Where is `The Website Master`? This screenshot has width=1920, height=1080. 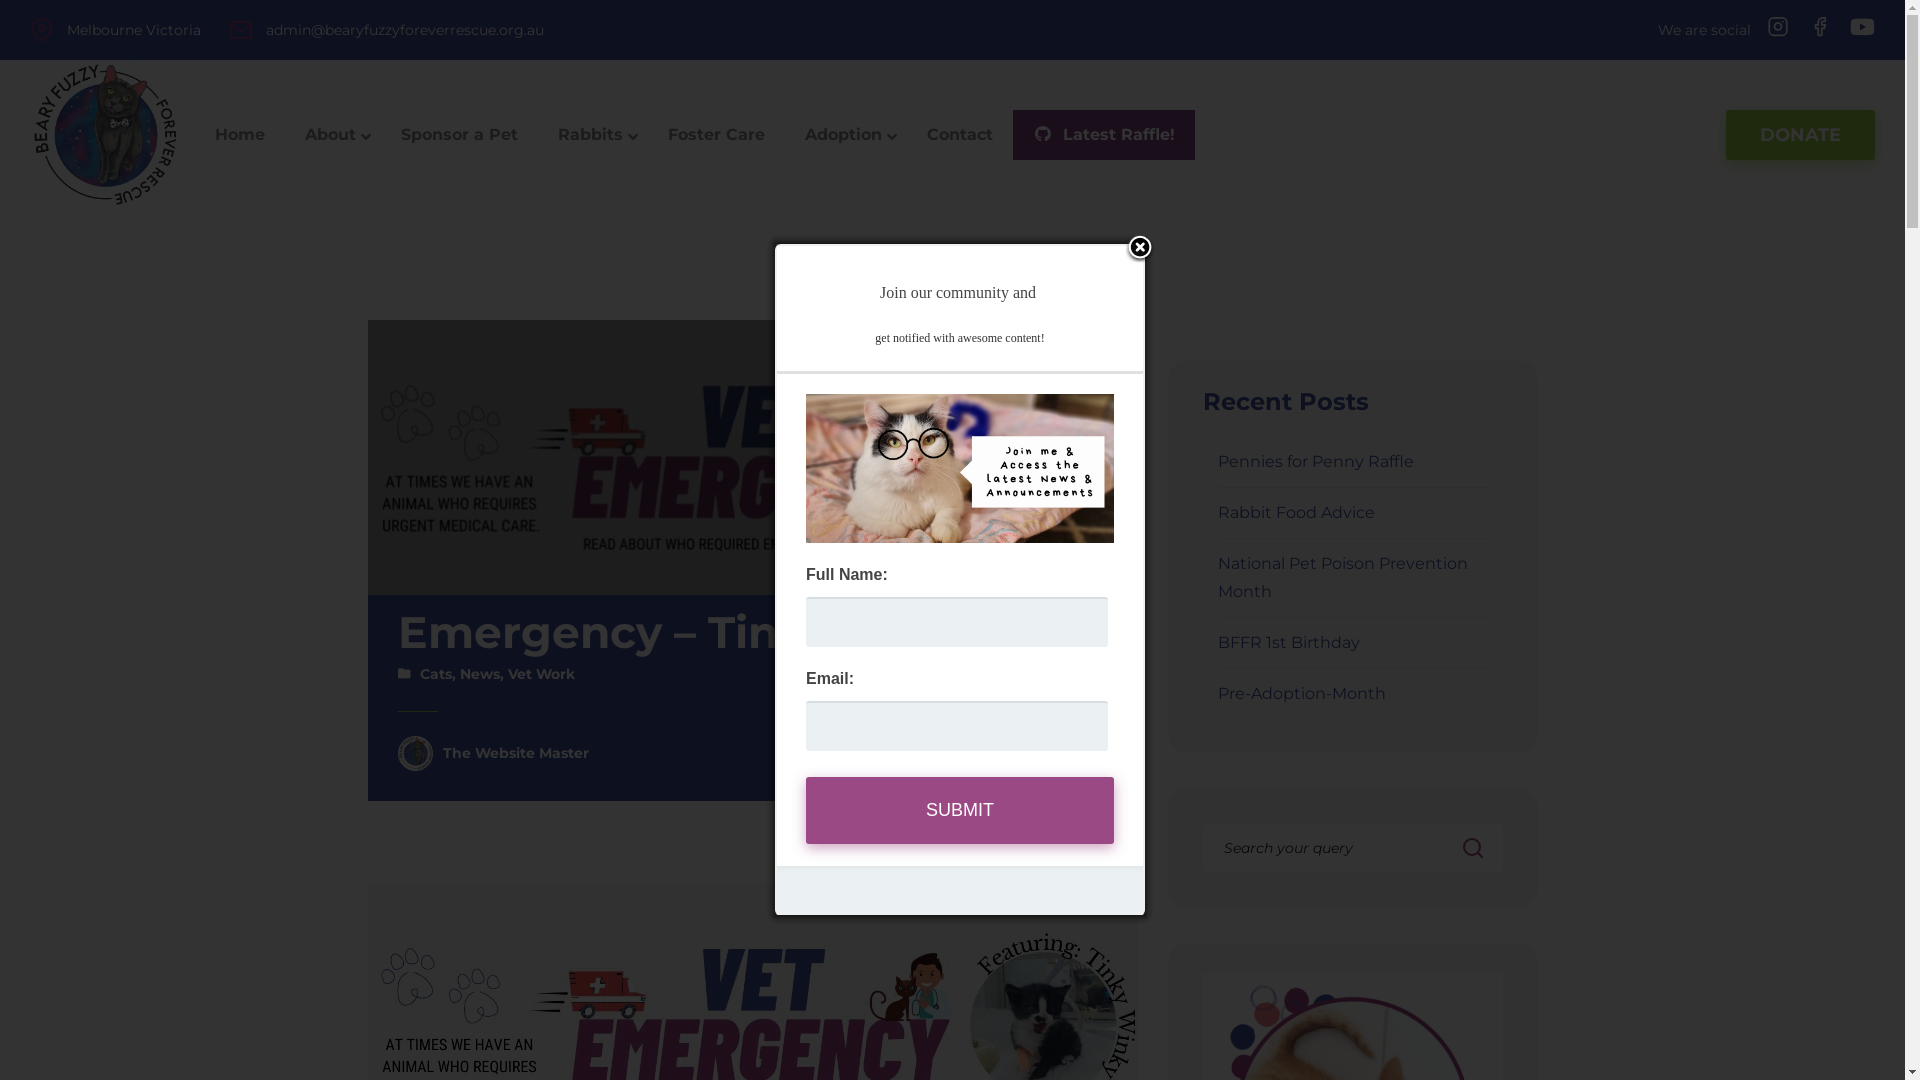
The Website Master is located at coordinates (515, 753).